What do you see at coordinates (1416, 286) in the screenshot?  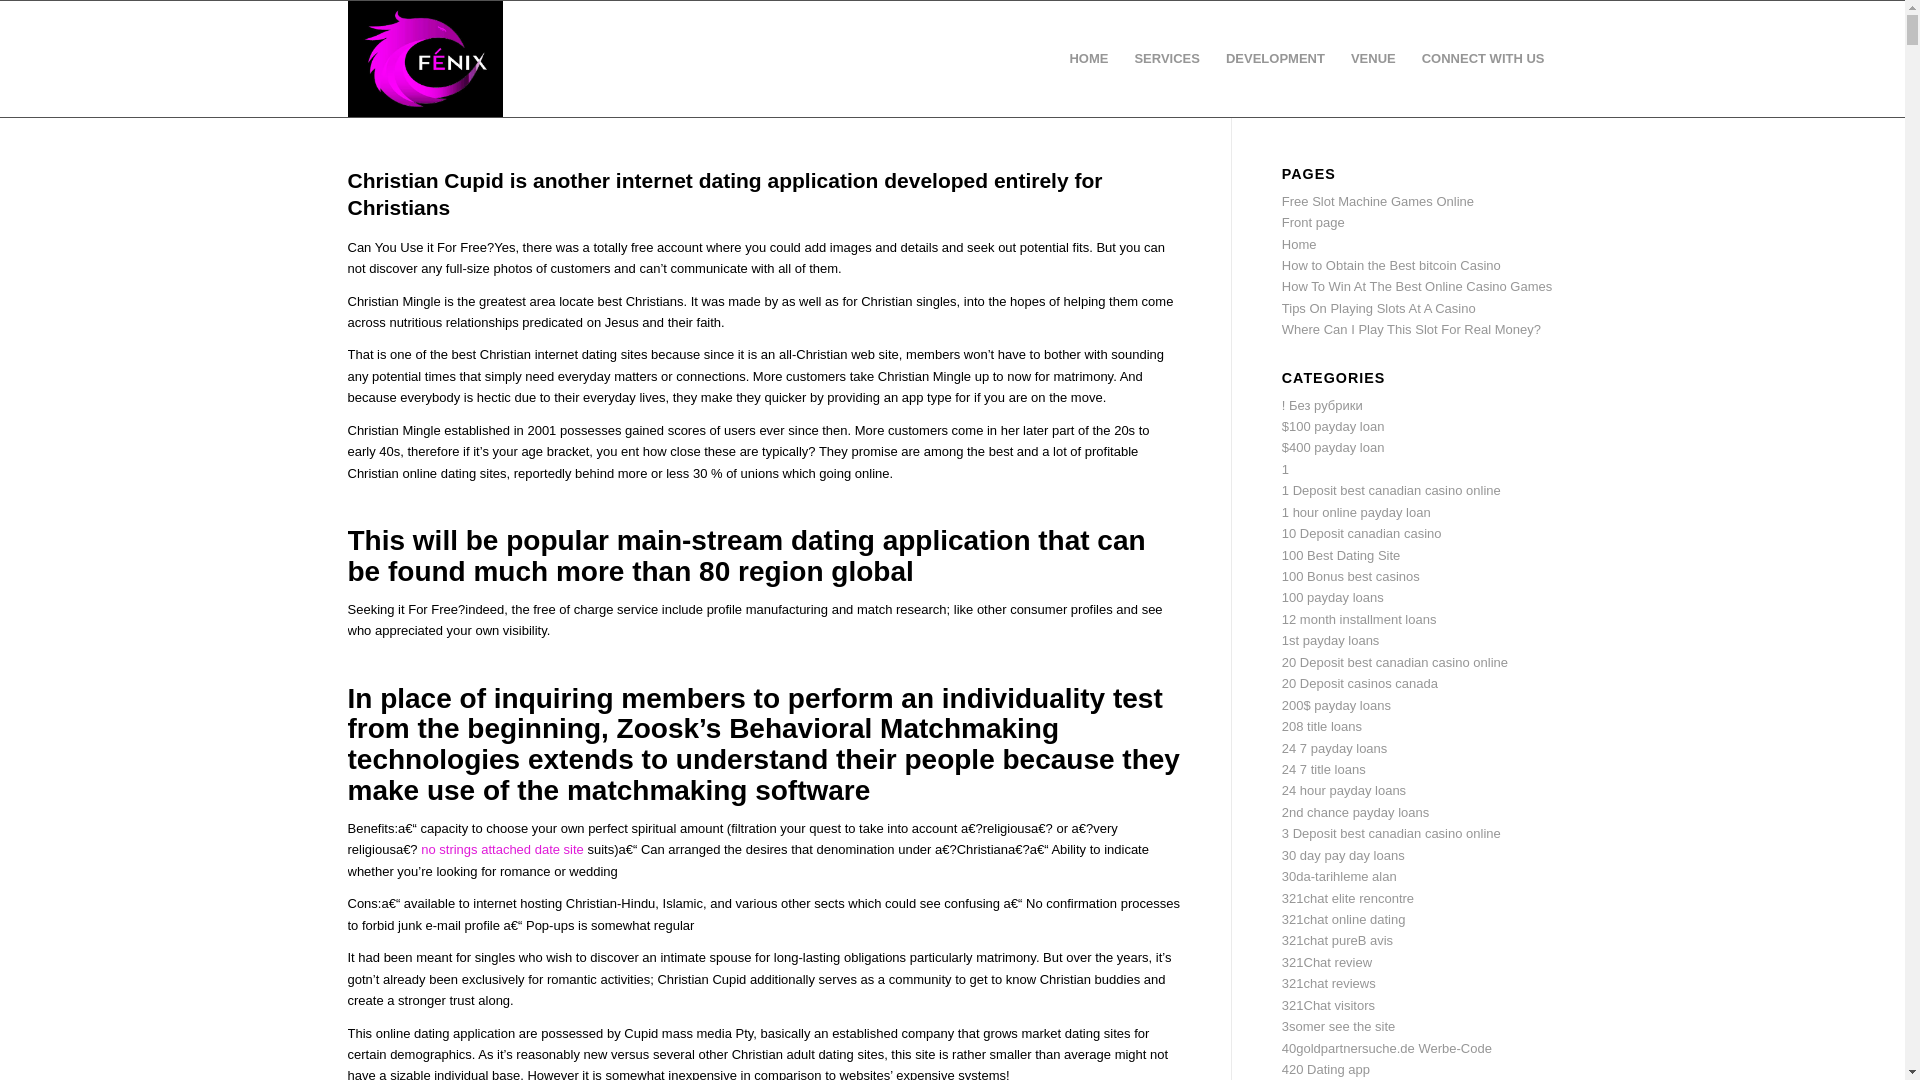 I see `How To Win At The Best Online Casino Games` at bounding box center [1416, 286].